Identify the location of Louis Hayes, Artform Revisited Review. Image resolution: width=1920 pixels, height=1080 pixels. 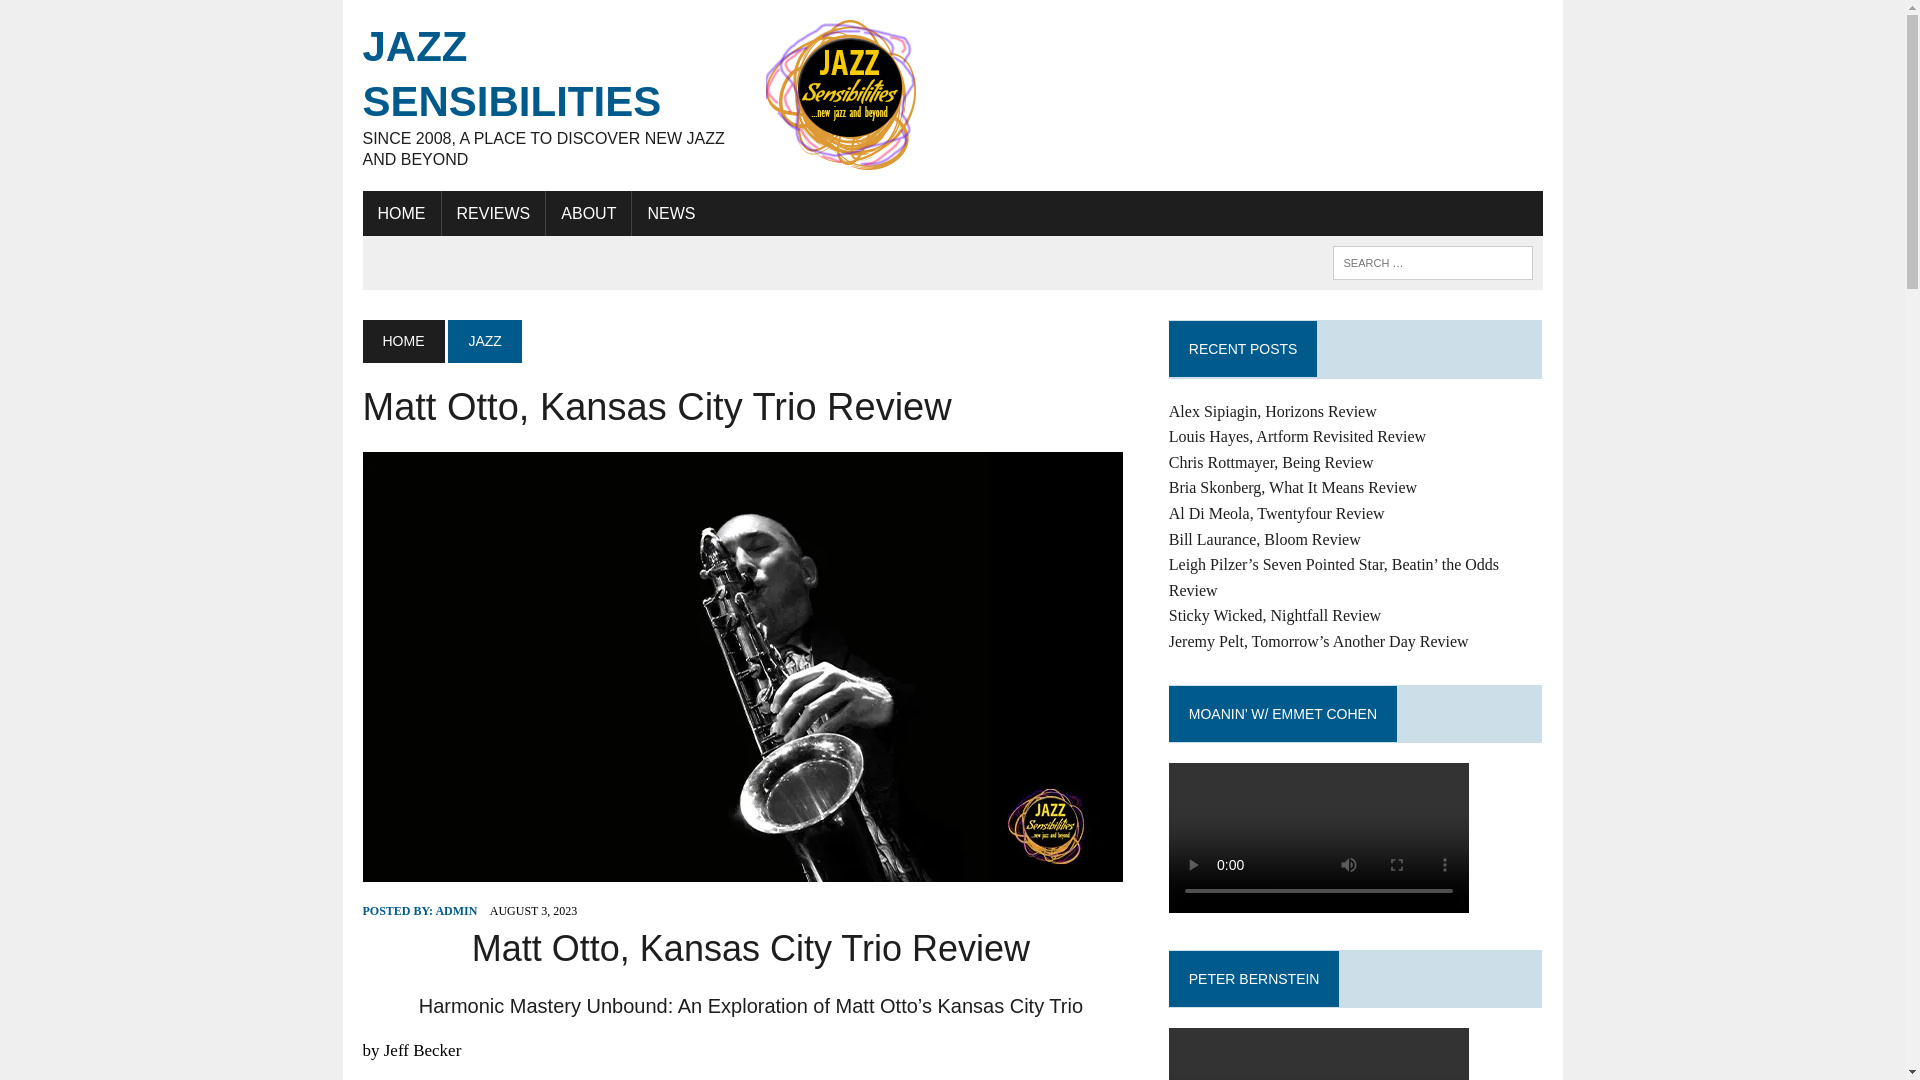
(1298, 436).